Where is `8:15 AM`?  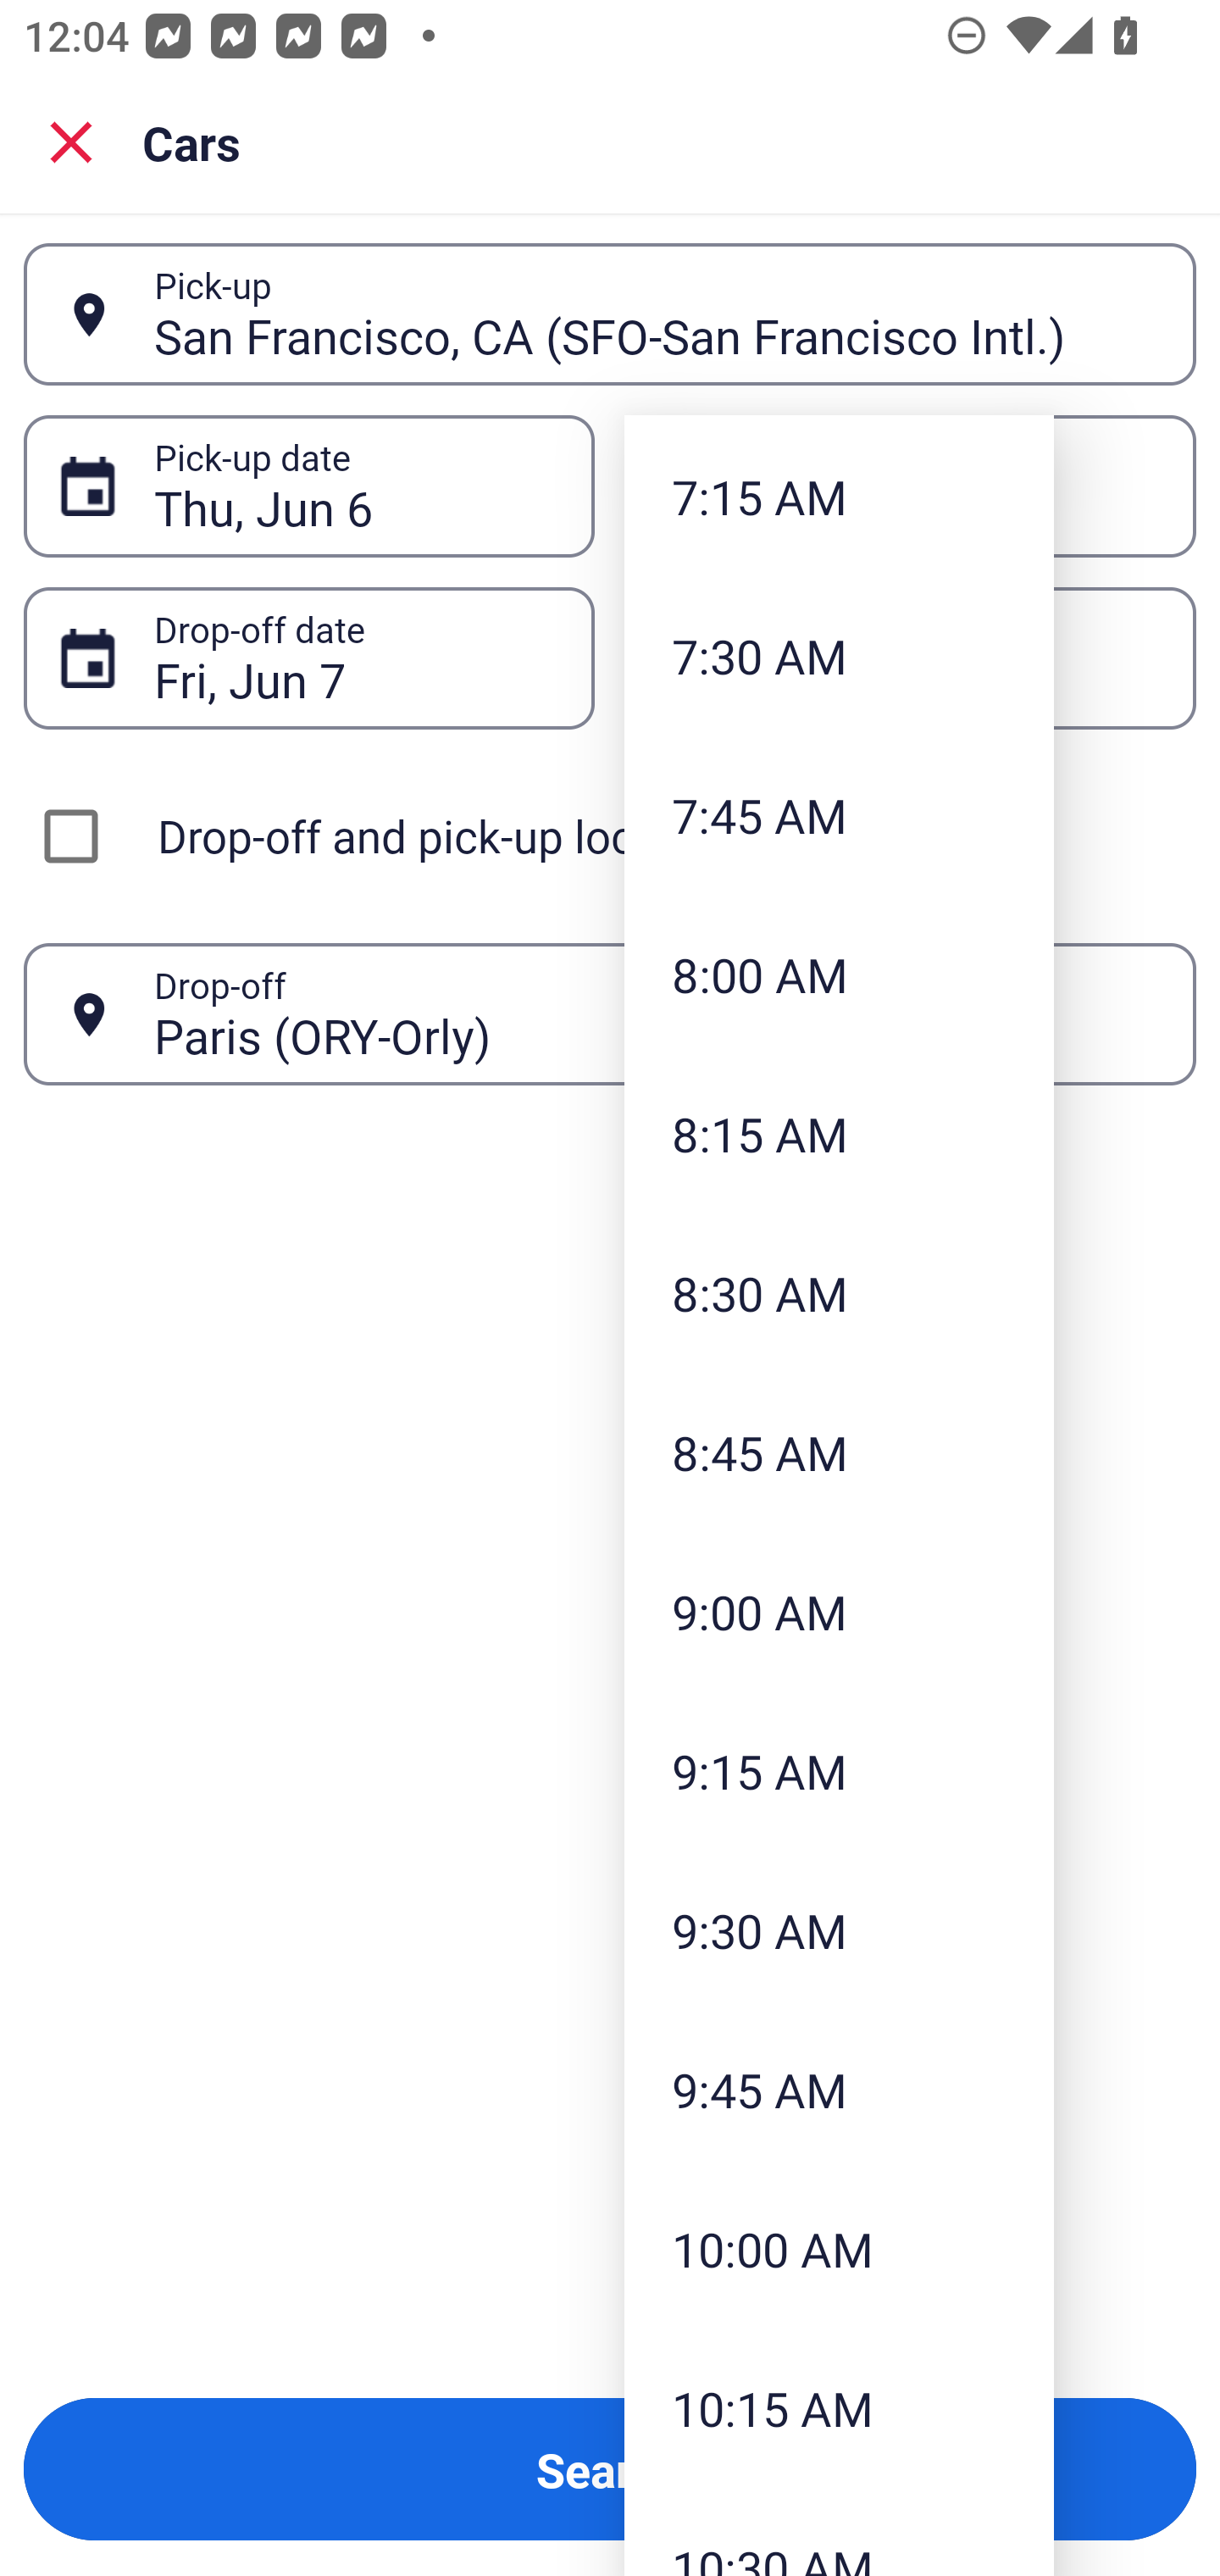 8:15 AM is located at coordinates (839, 1133).